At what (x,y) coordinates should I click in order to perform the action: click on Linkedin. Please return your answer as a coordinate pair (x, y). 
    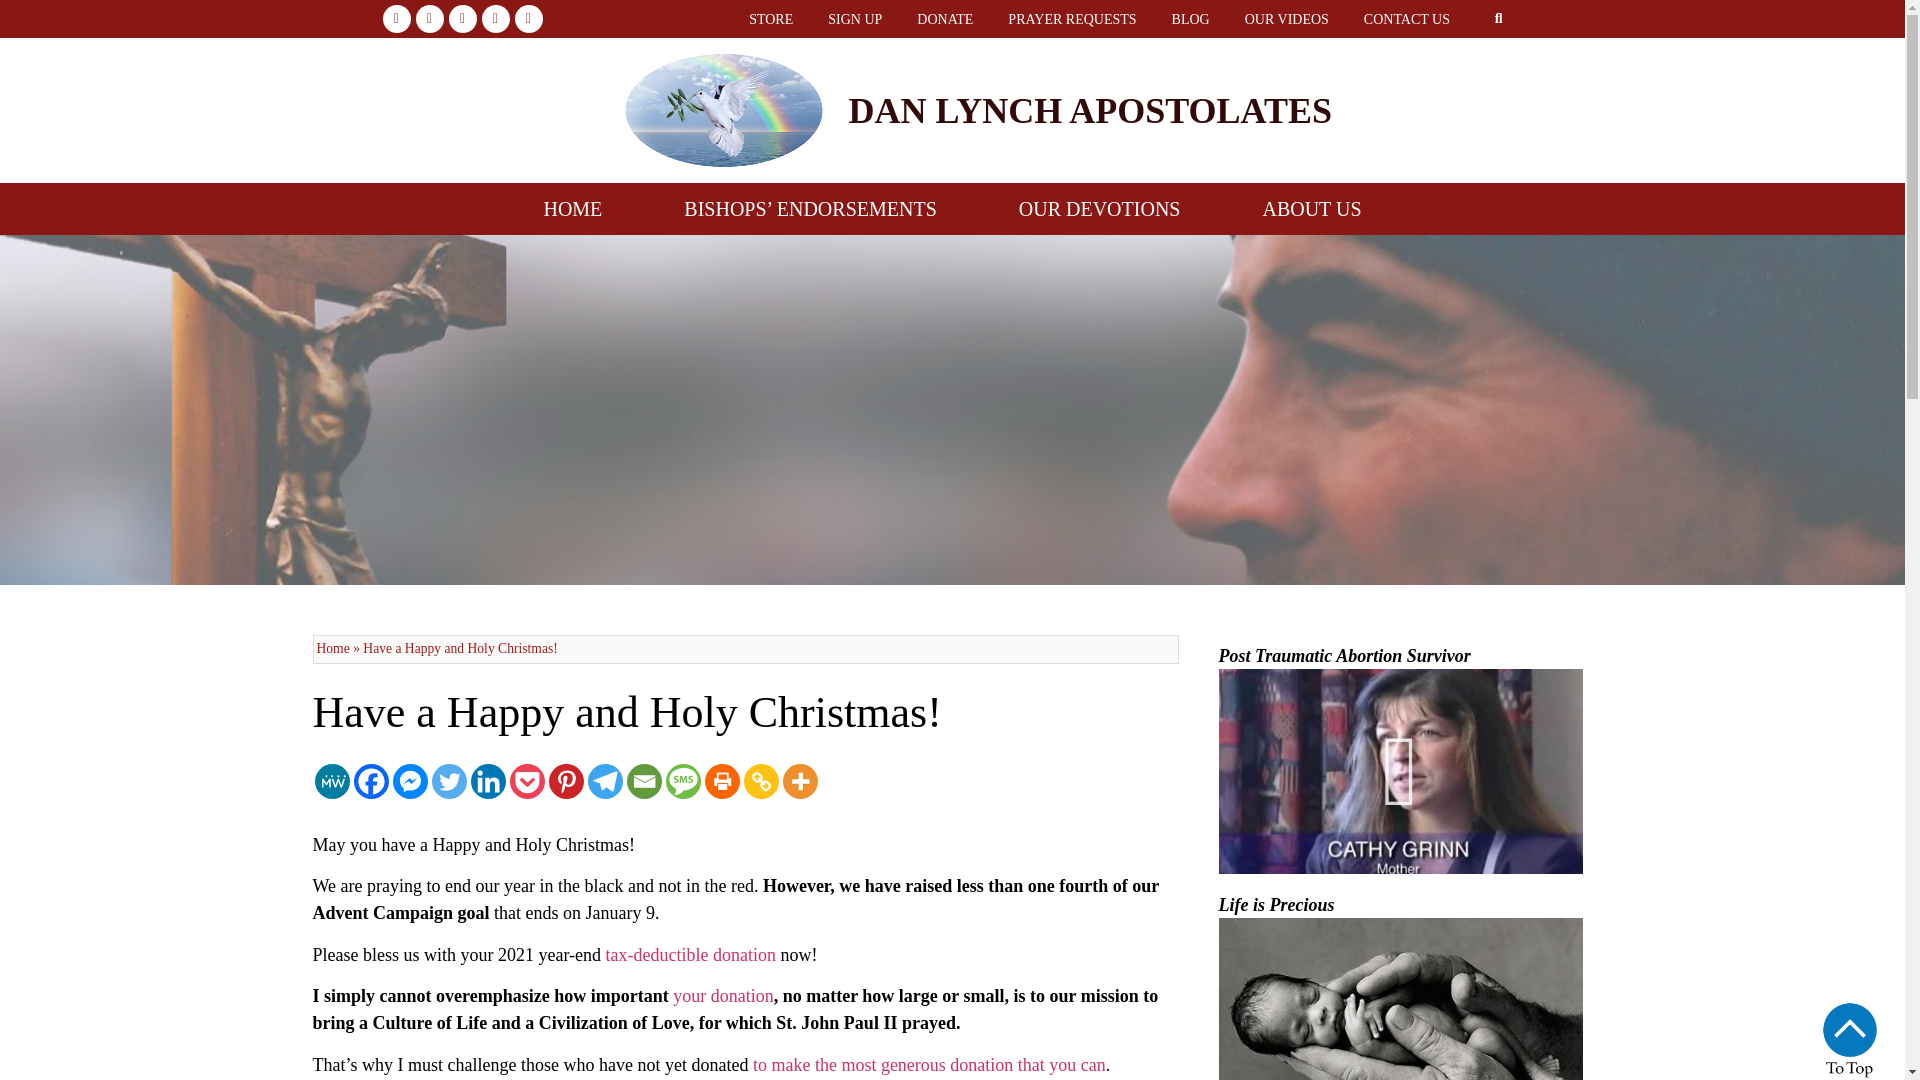
    Looking at the image, I should click on (487, 781).